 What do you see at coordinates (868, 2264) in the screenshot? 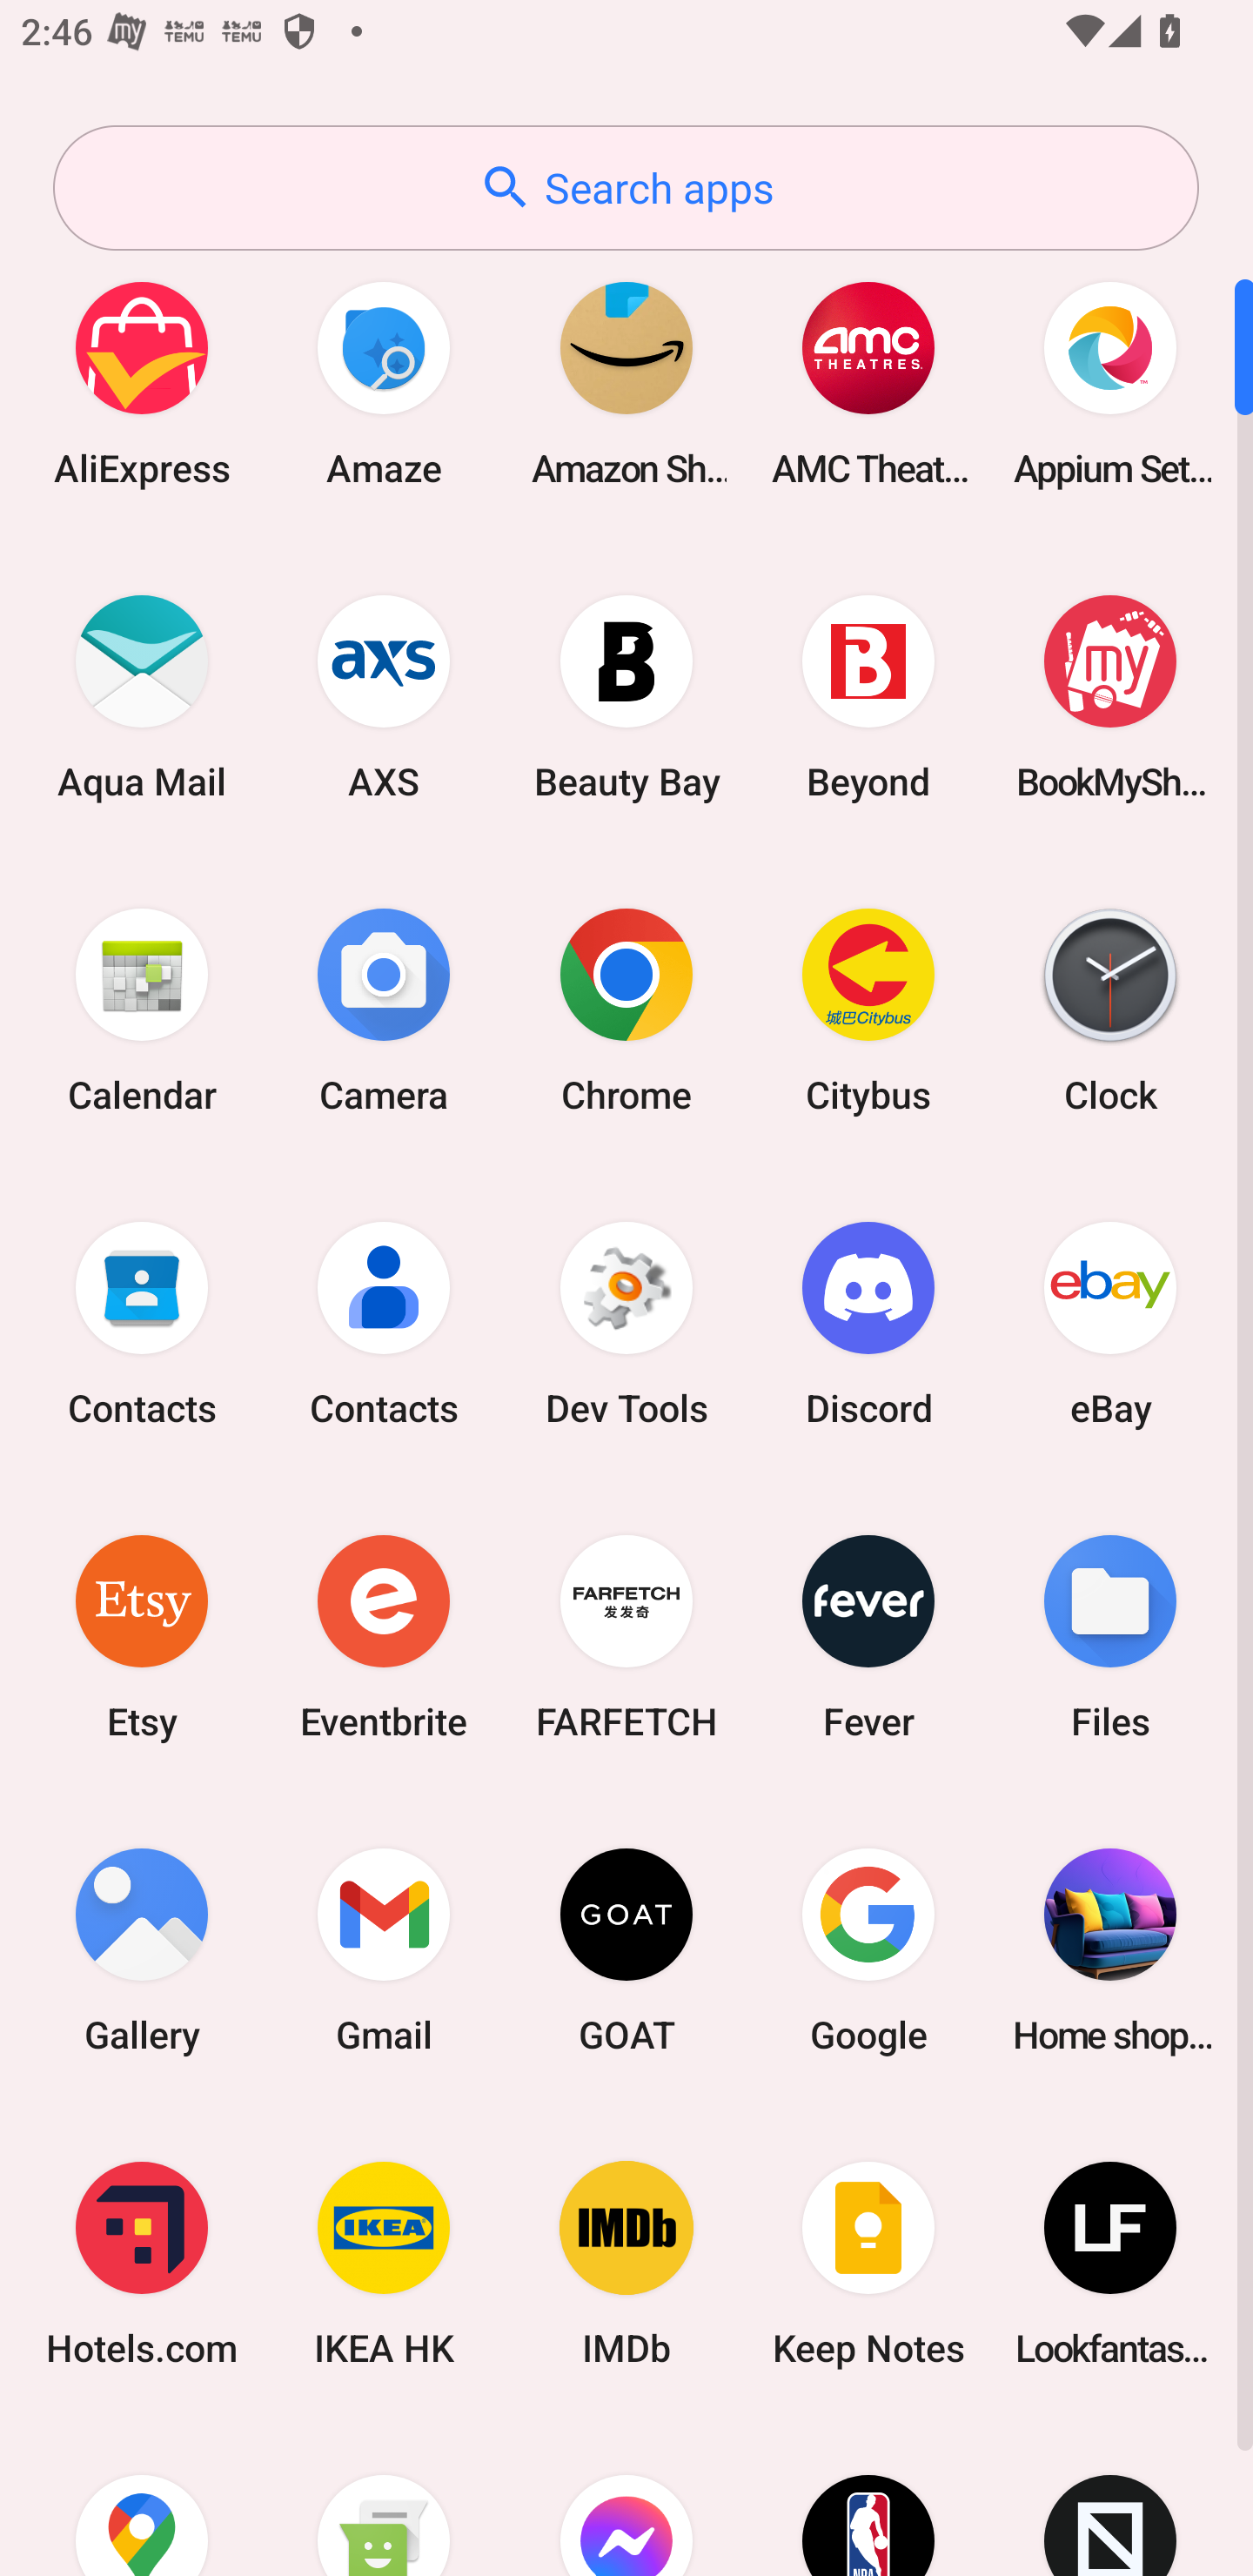
I see `Keep Notes` at bounding box center [868, 2264].